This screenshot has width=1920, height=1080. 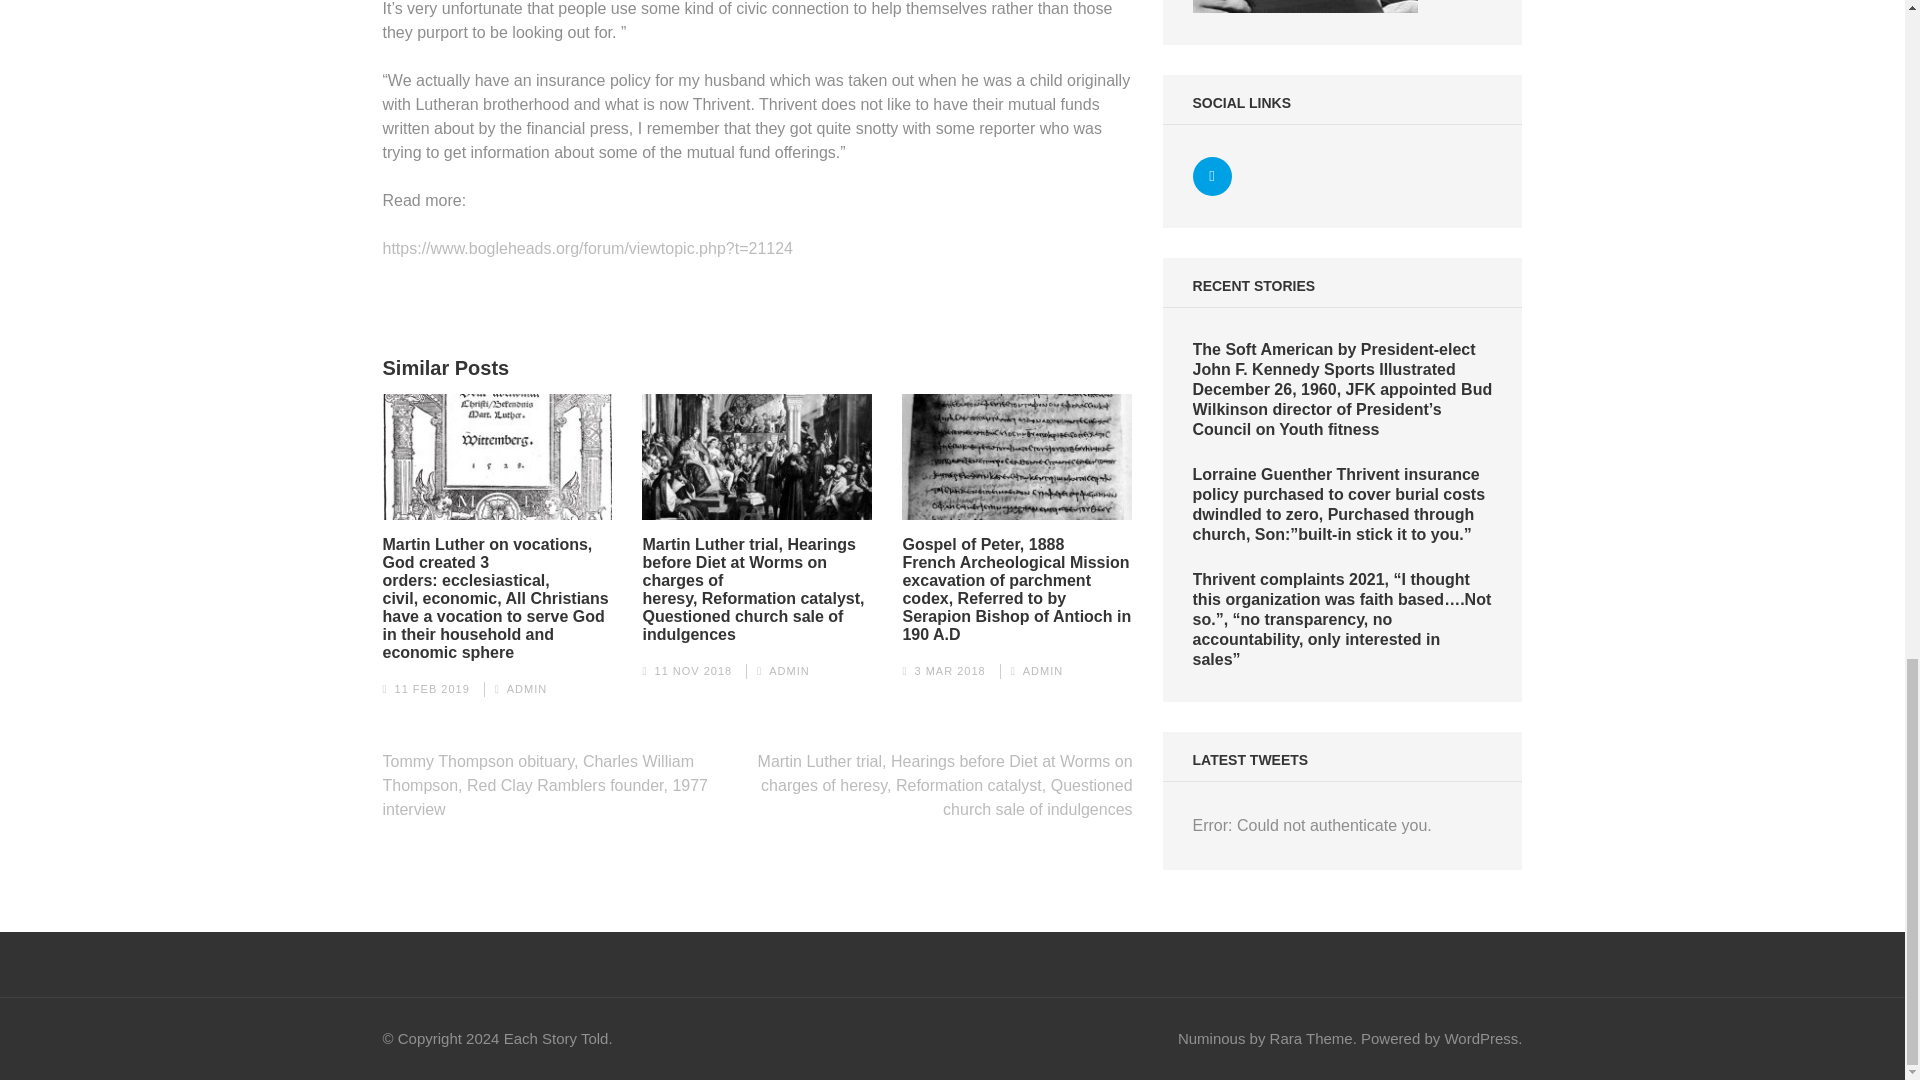 What do you see at coordinates (948, 671) in the screenshot?
I see `3 MAR 2018` at bounding box center [948, 671].